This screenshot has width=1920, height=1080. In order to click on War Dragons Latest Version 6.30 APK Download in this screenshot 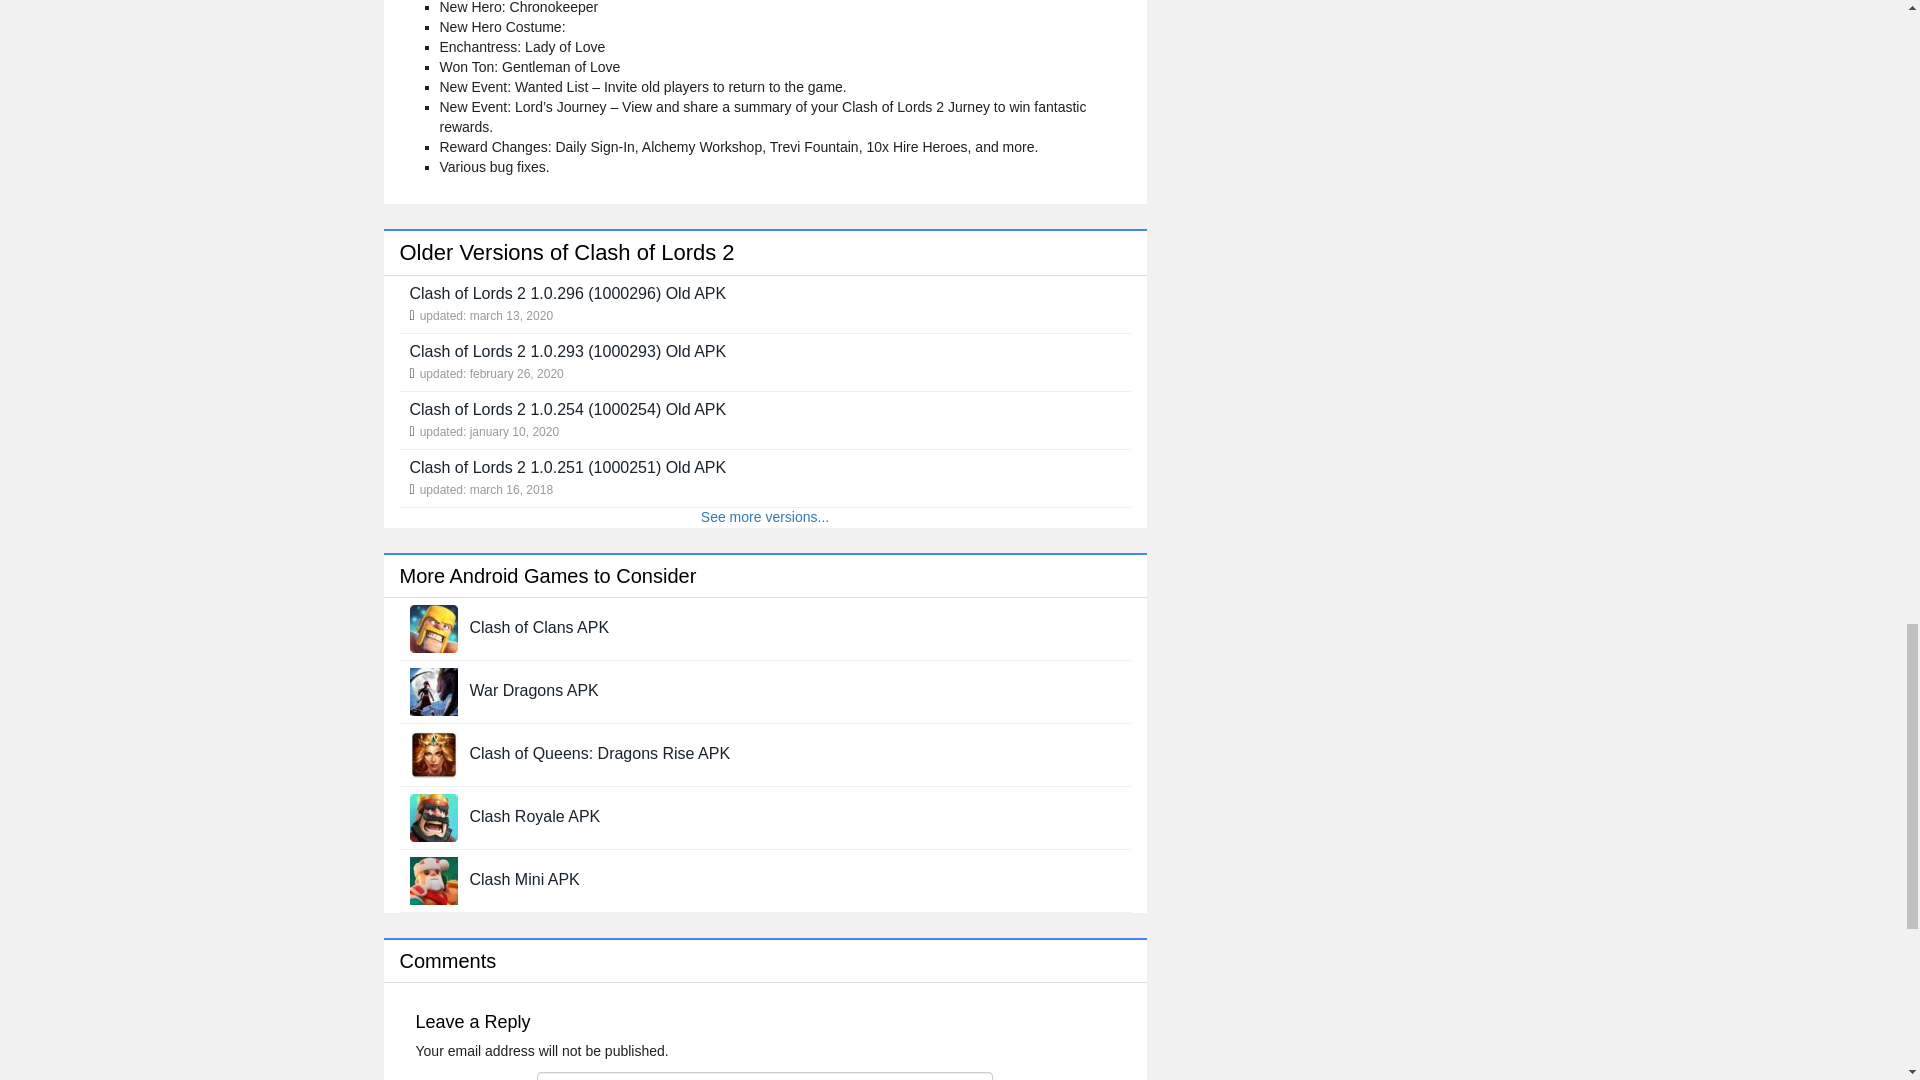, I will do `click(434, 689)`.